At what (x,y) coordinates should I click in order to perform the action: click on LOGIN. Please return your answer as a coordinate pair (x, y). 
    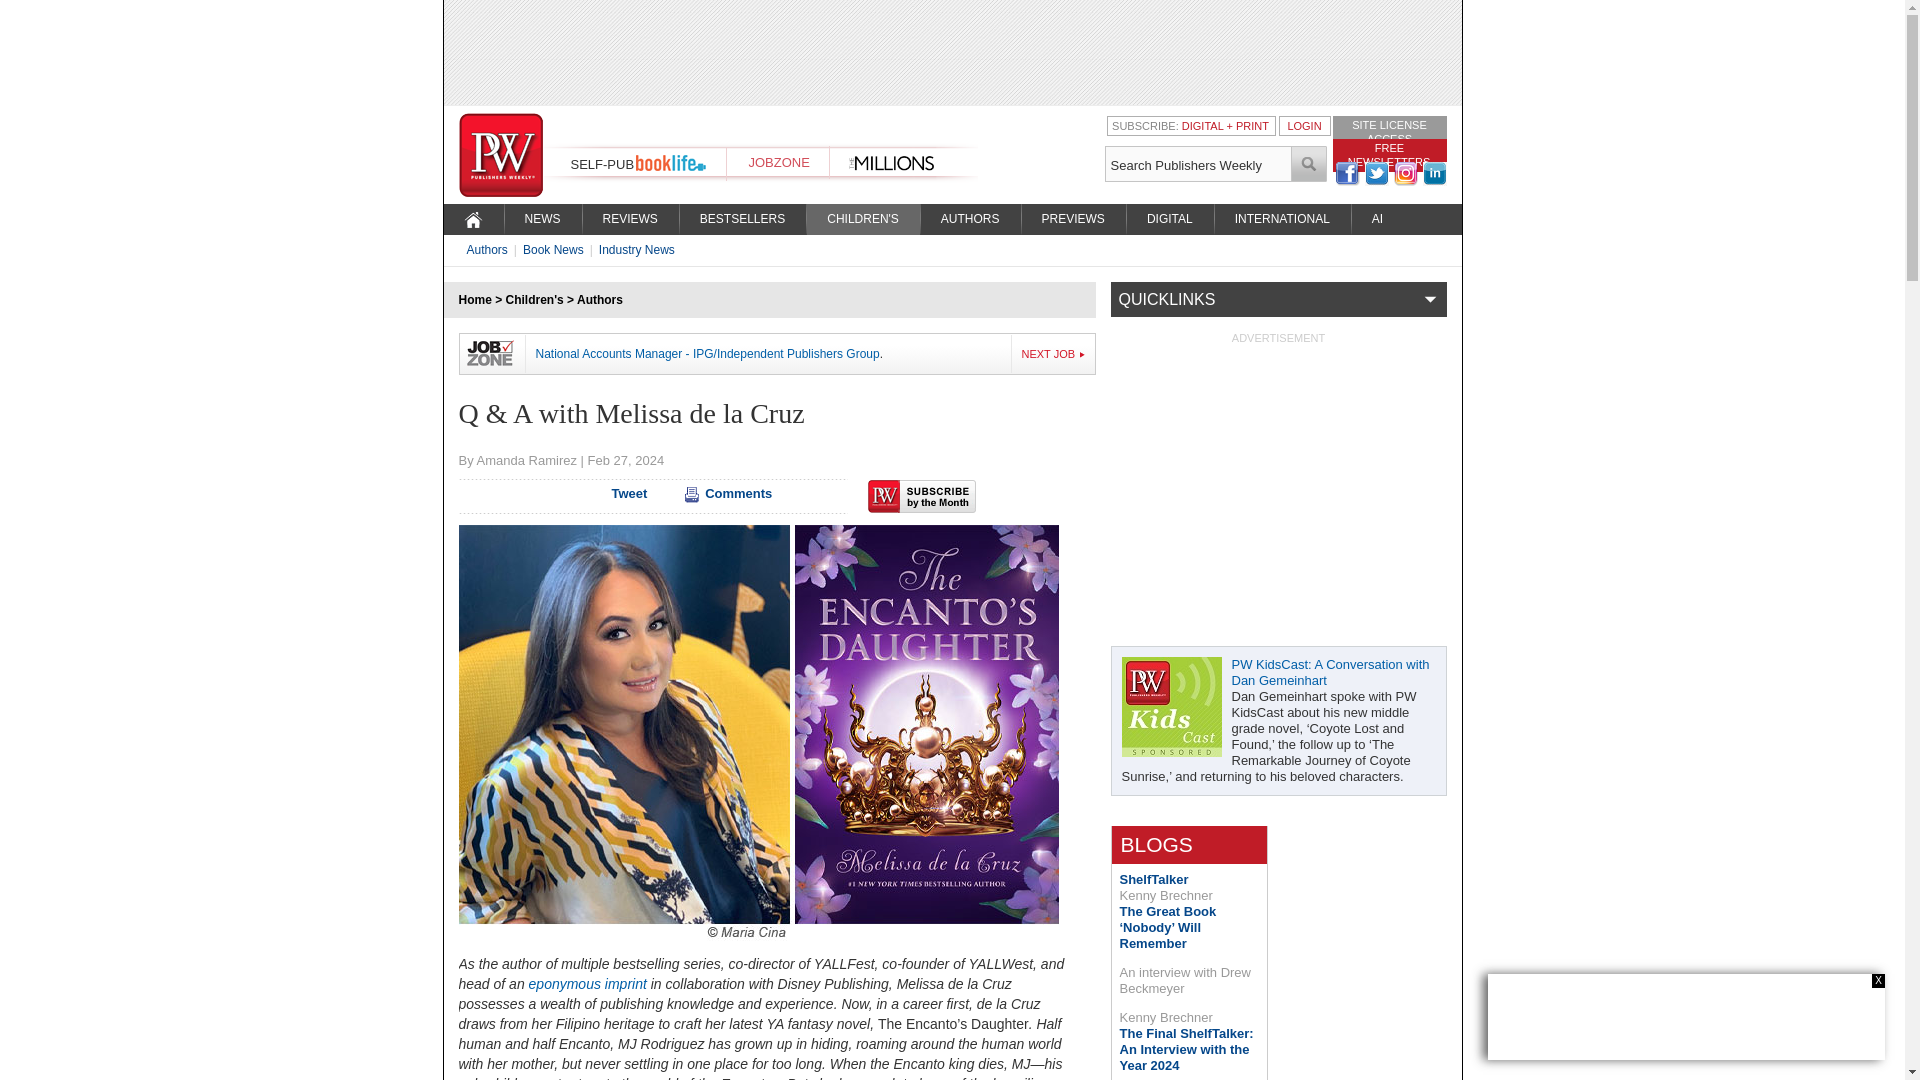
    Looking at the image, I should click on (1303, 125).